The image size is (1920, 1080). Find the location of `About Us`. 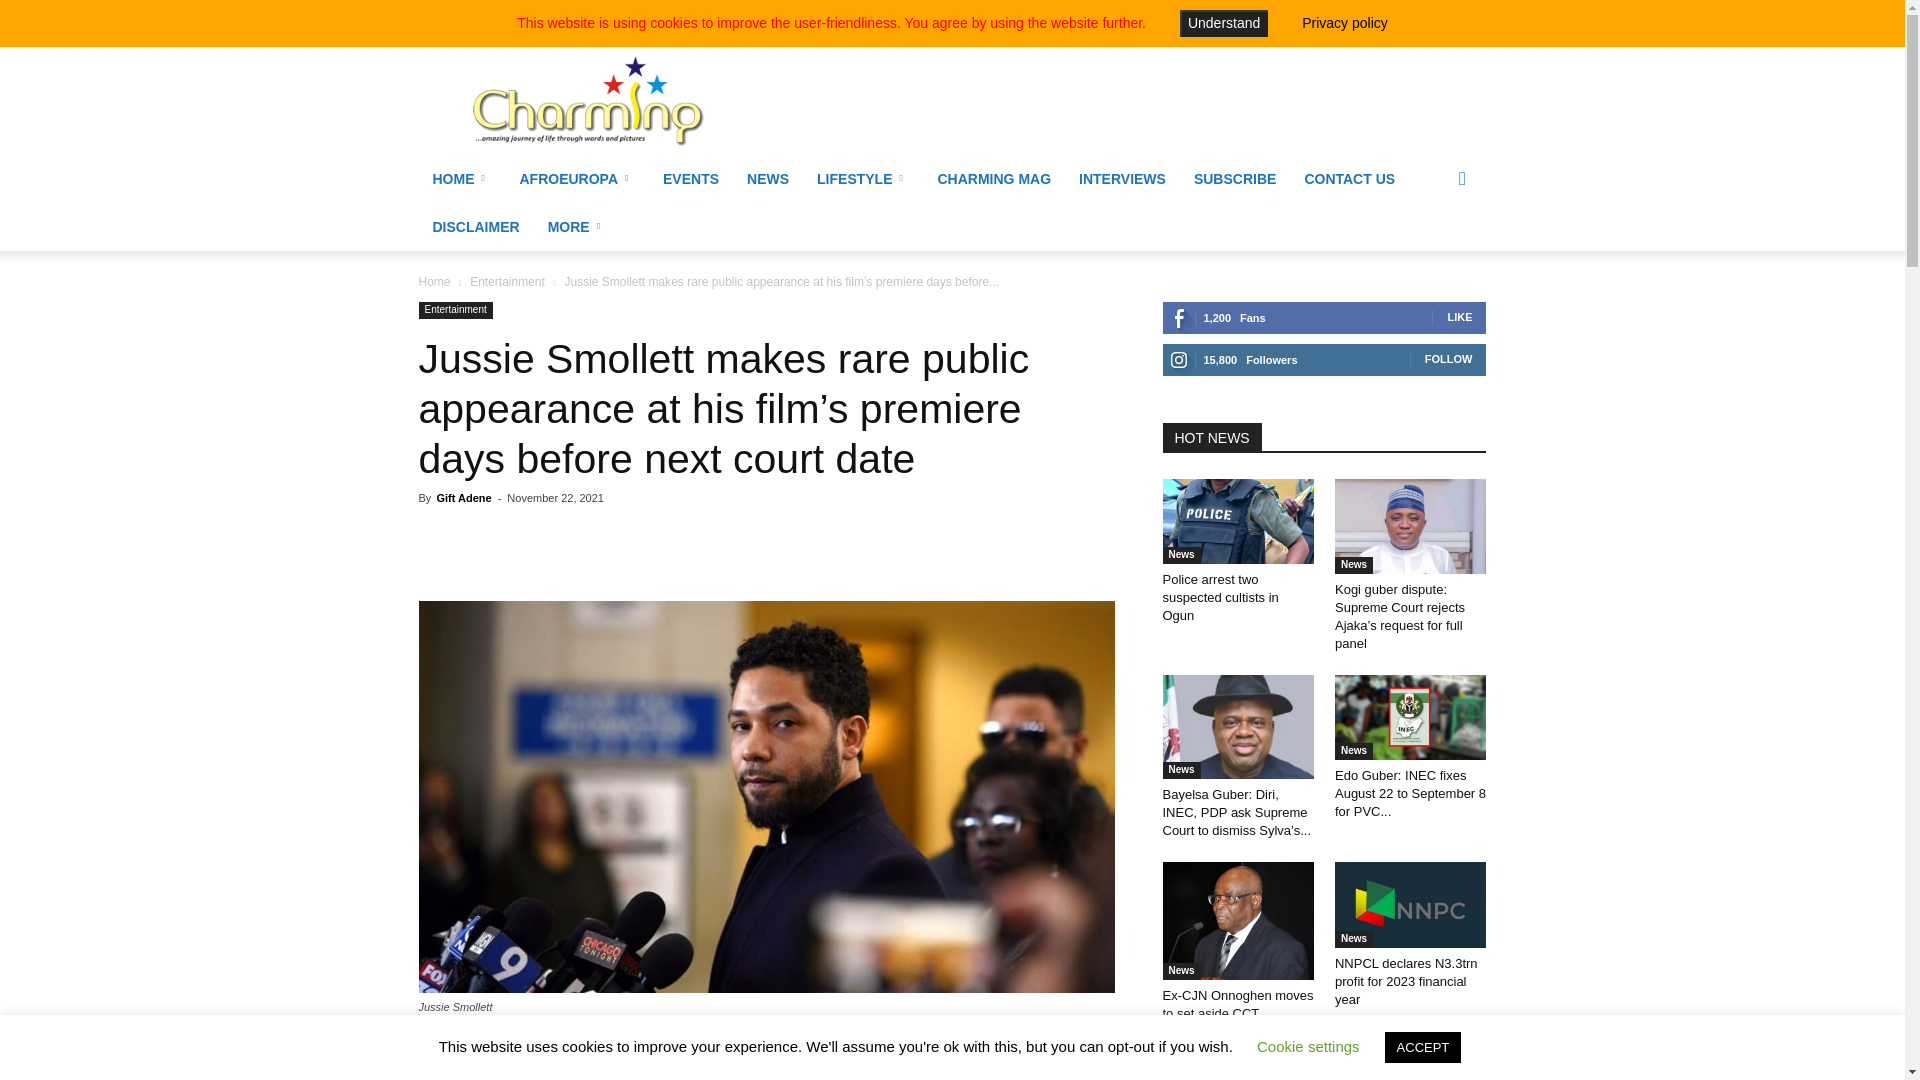

About Us is located at coordinates (698, 14).